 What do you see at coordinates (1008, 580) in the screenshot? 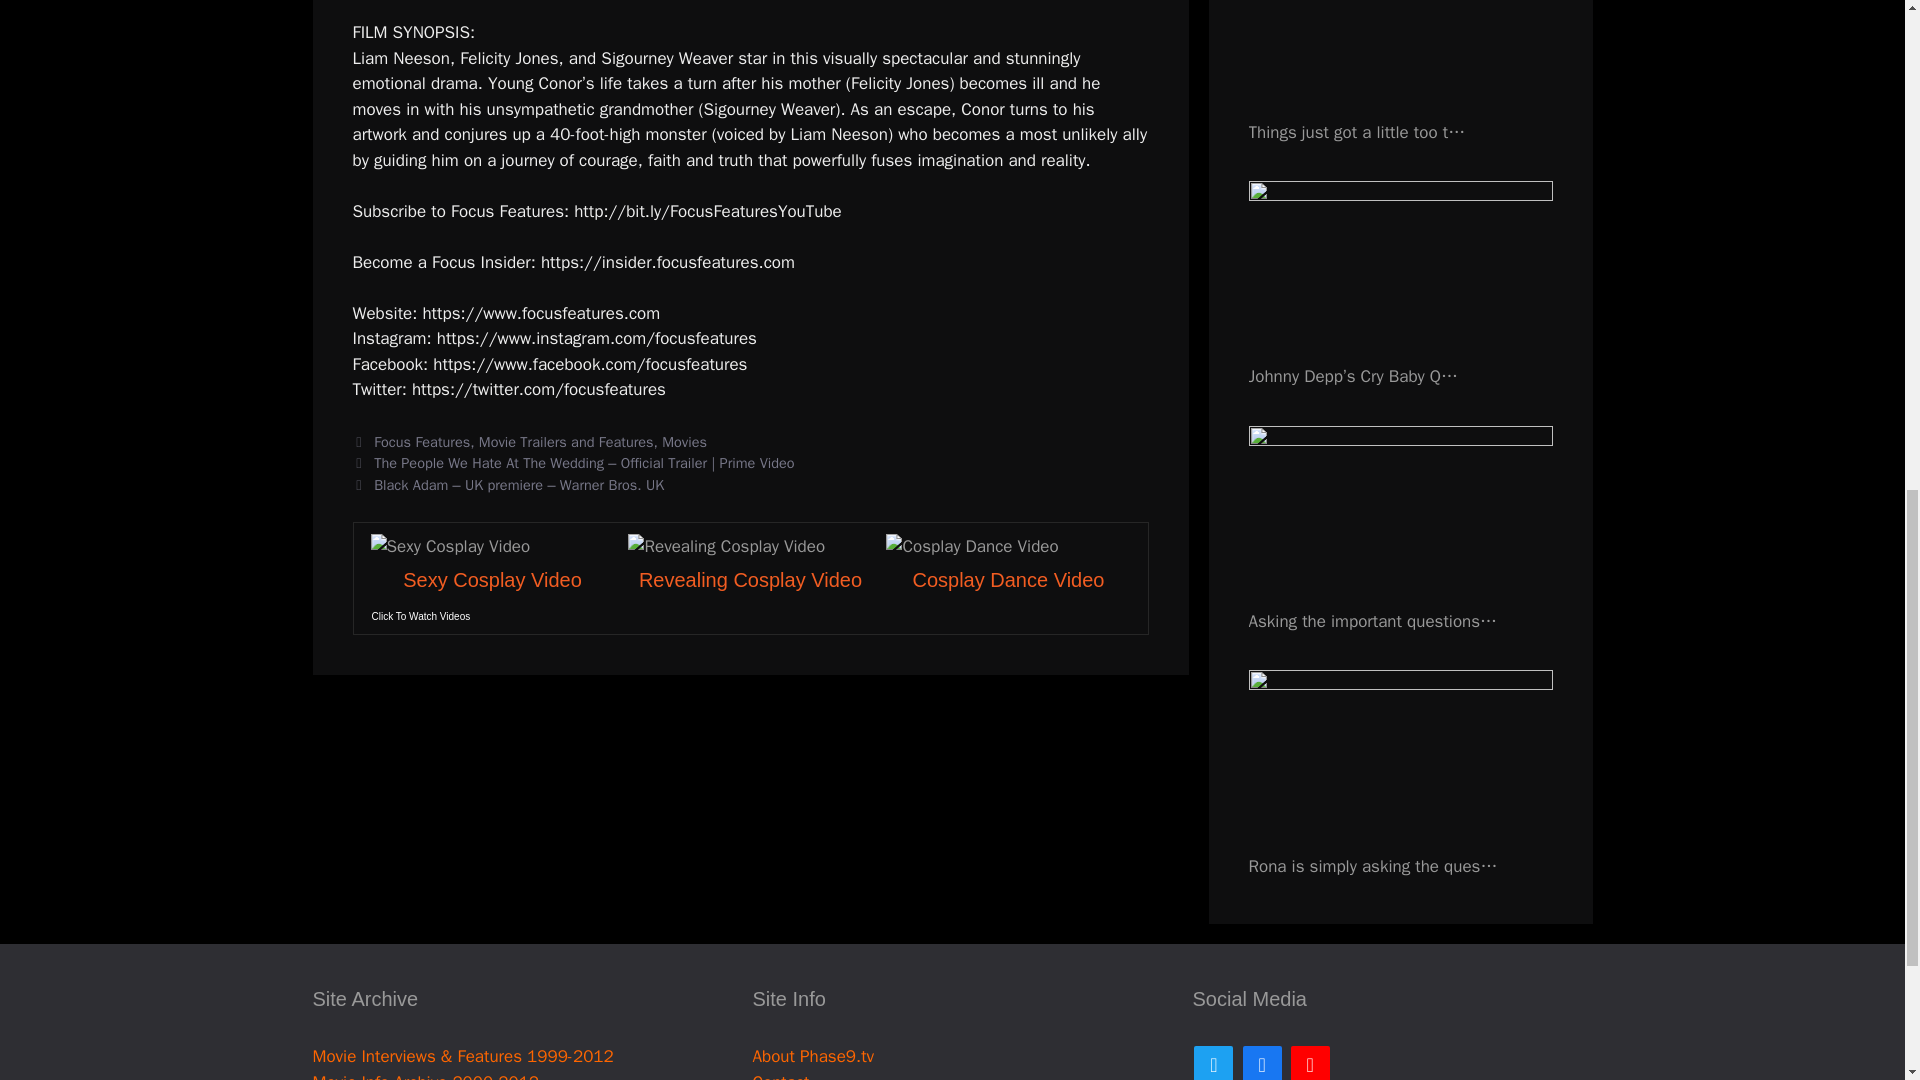
I see `Cosplay Dance Video` at bounding box center [1008, 580].